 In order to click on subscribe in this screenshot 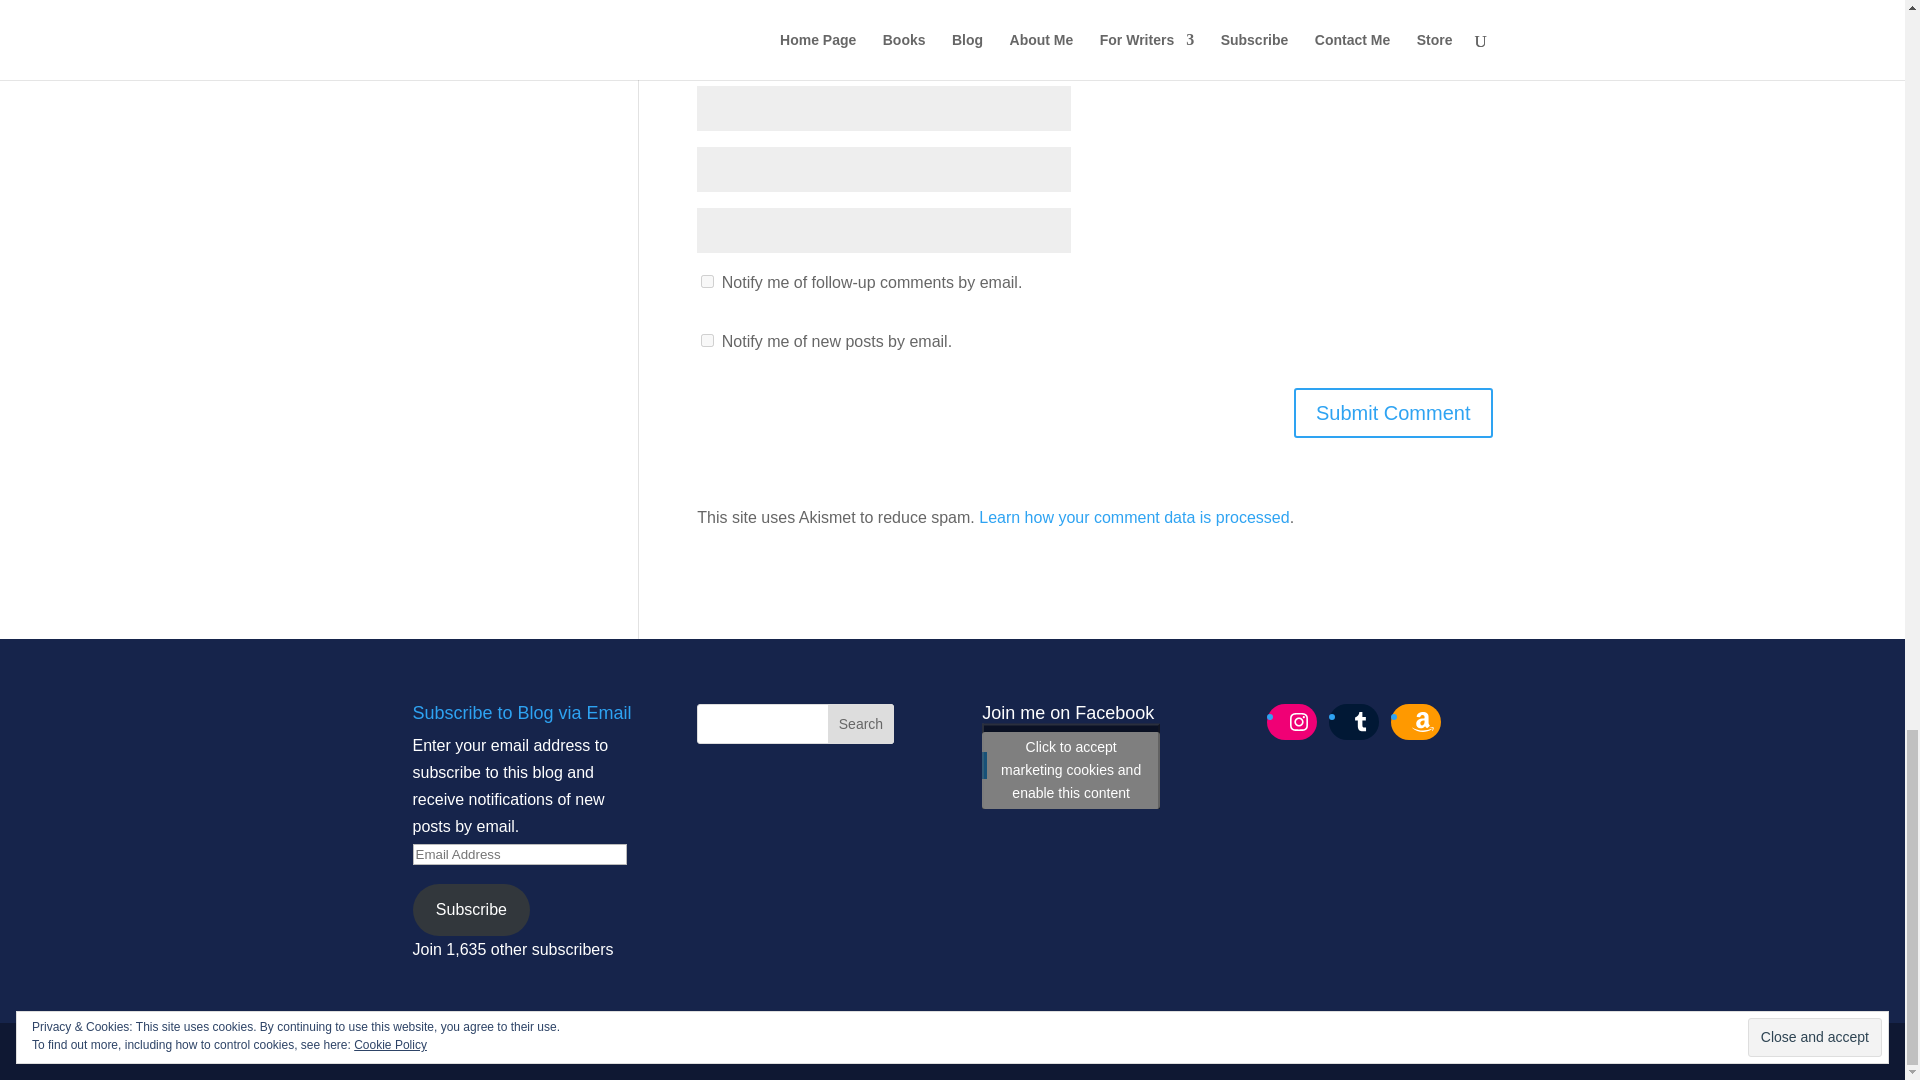, I will do `click(707, 282)`.